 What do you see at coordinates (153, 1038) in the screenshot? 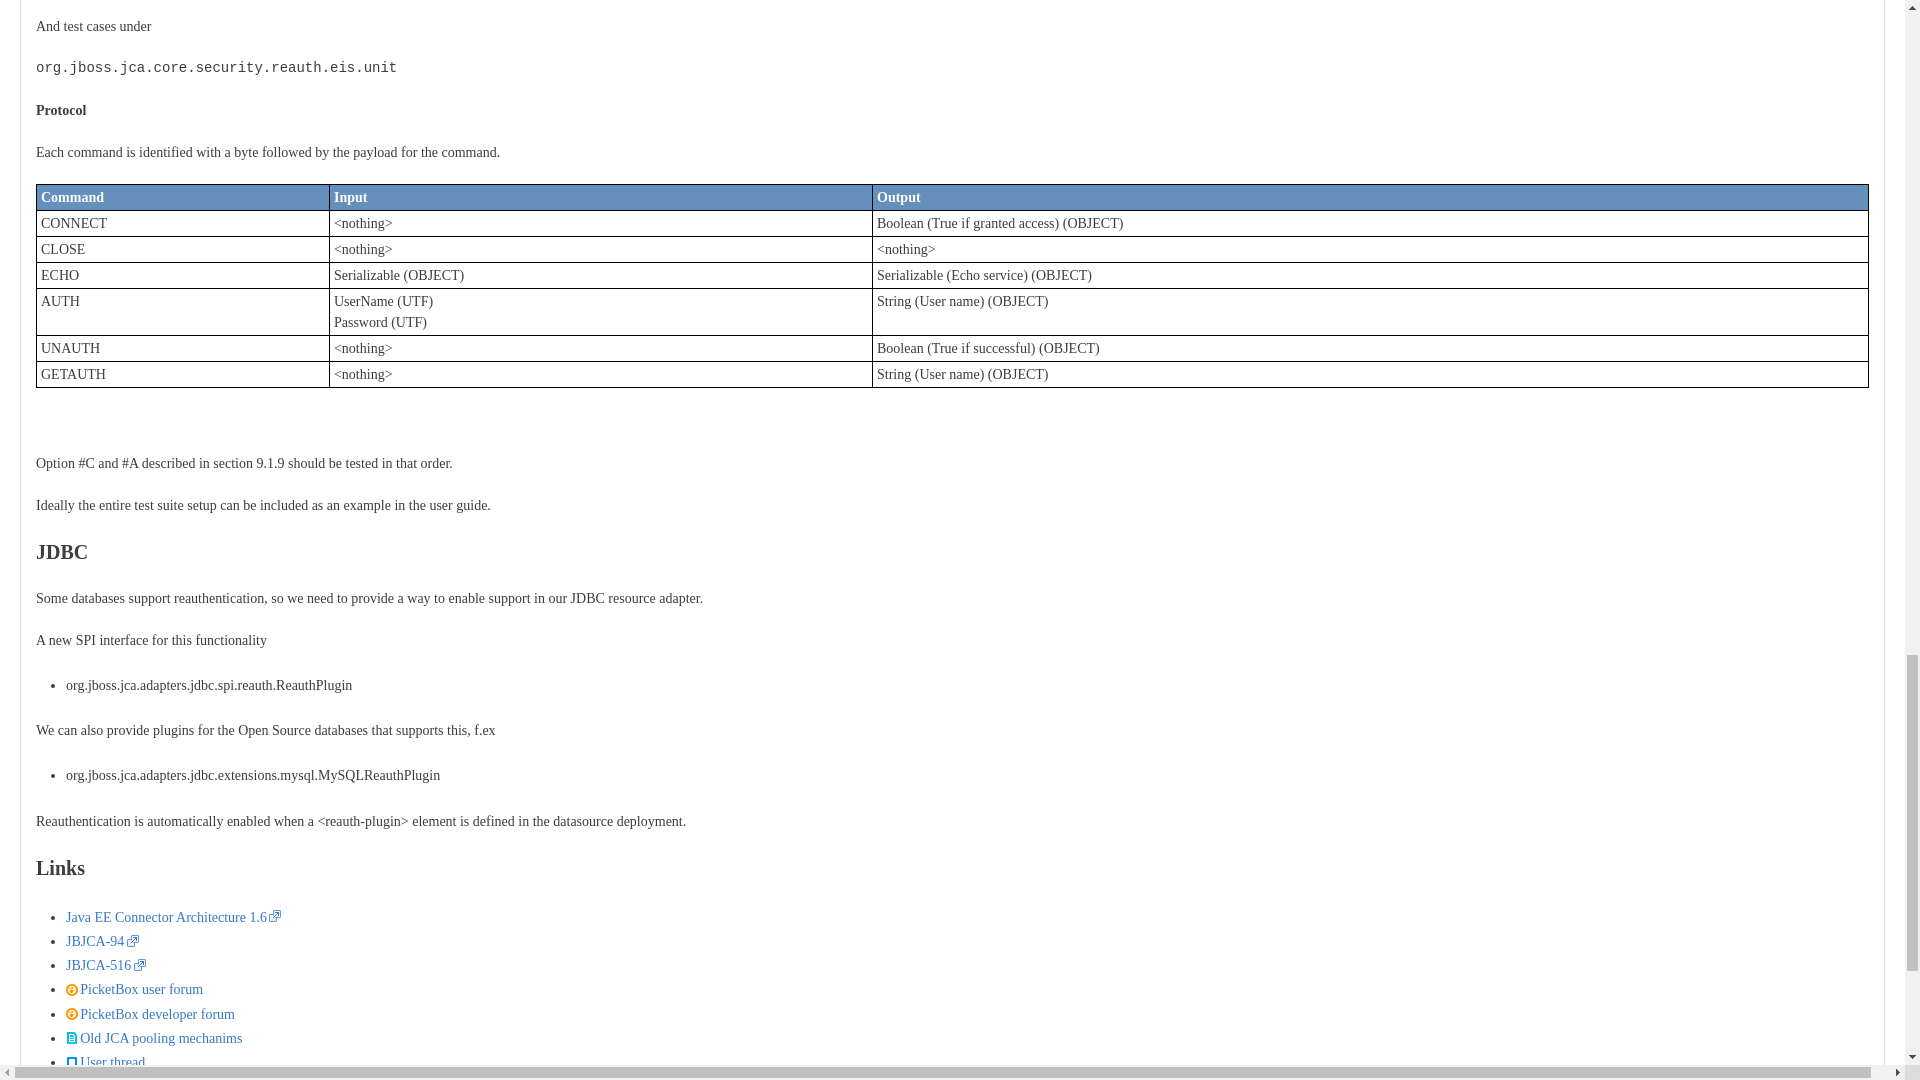
I see `Old JCA pooling mechanims` at bounding box center [153, 1038].